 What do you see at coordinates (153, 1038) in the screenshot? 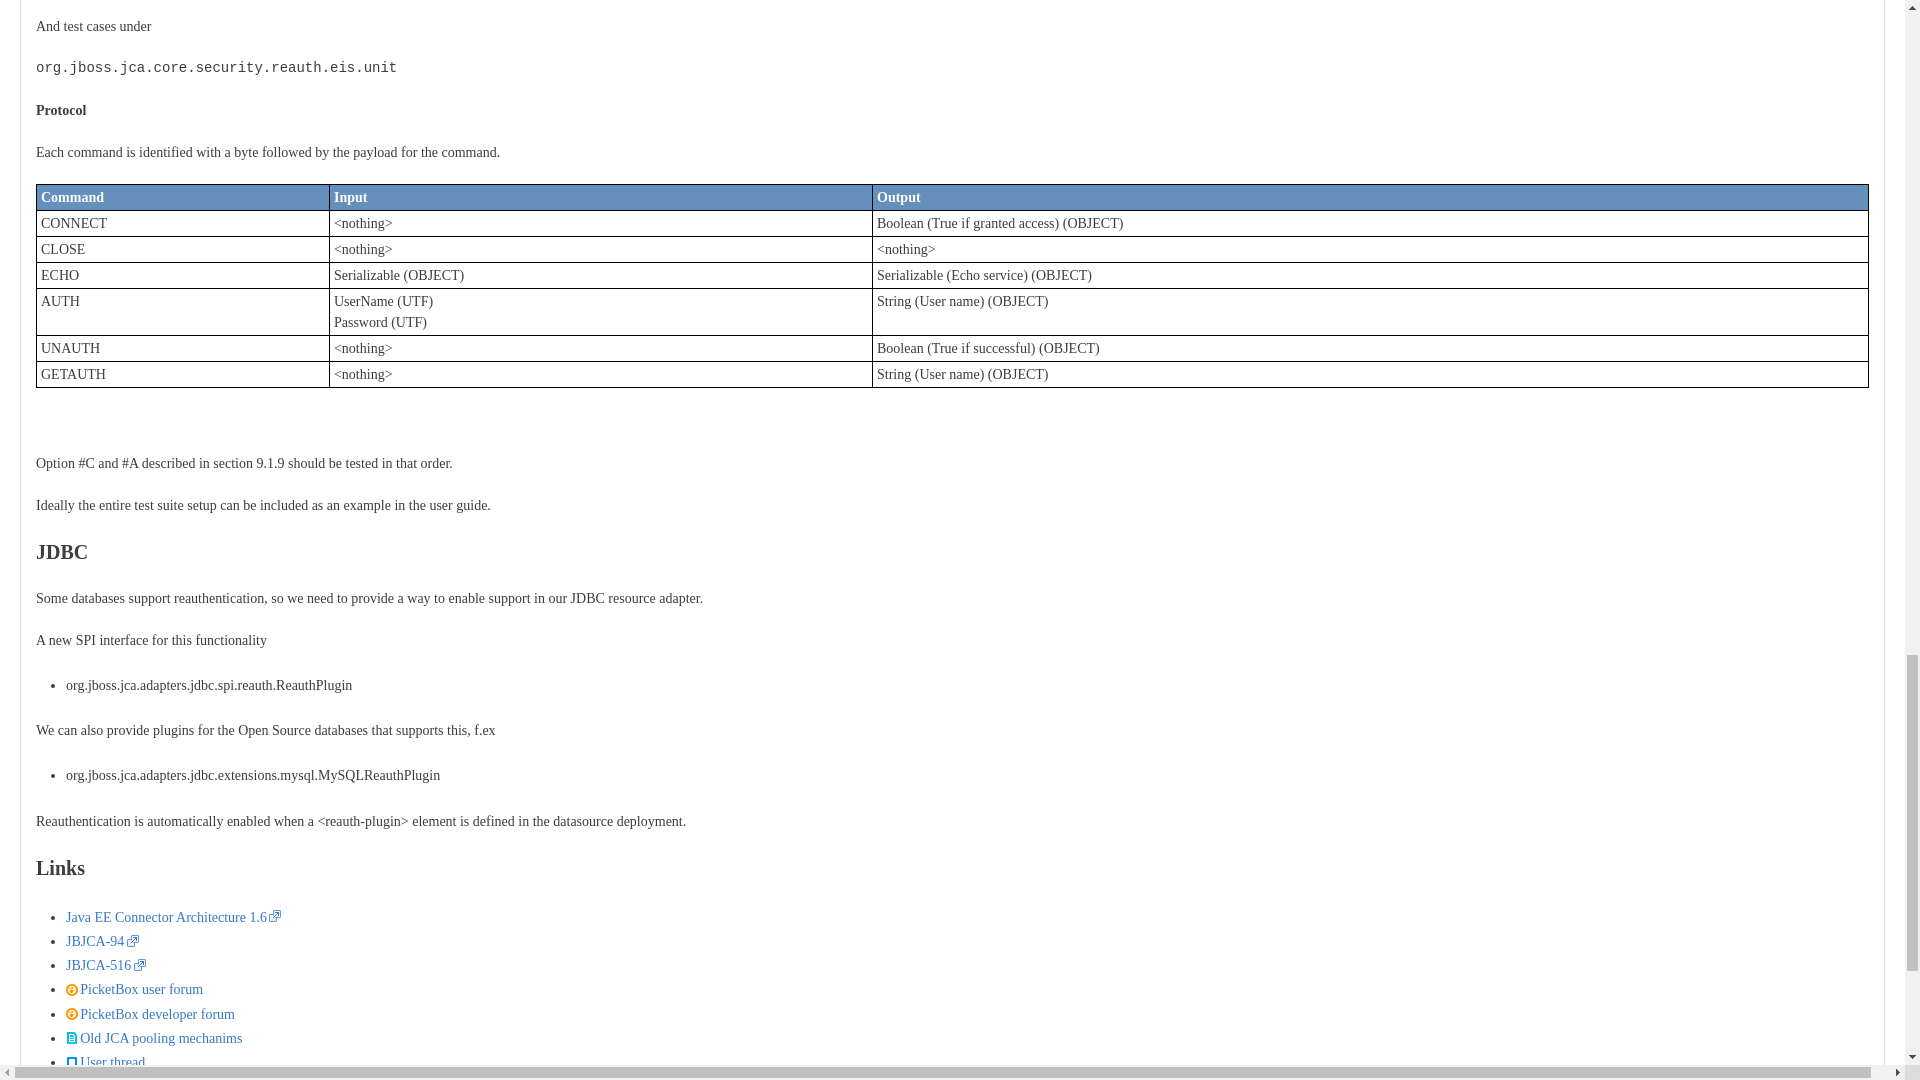
I see `Old JCA pooling mechanims` at bounding box center [153, 1038].